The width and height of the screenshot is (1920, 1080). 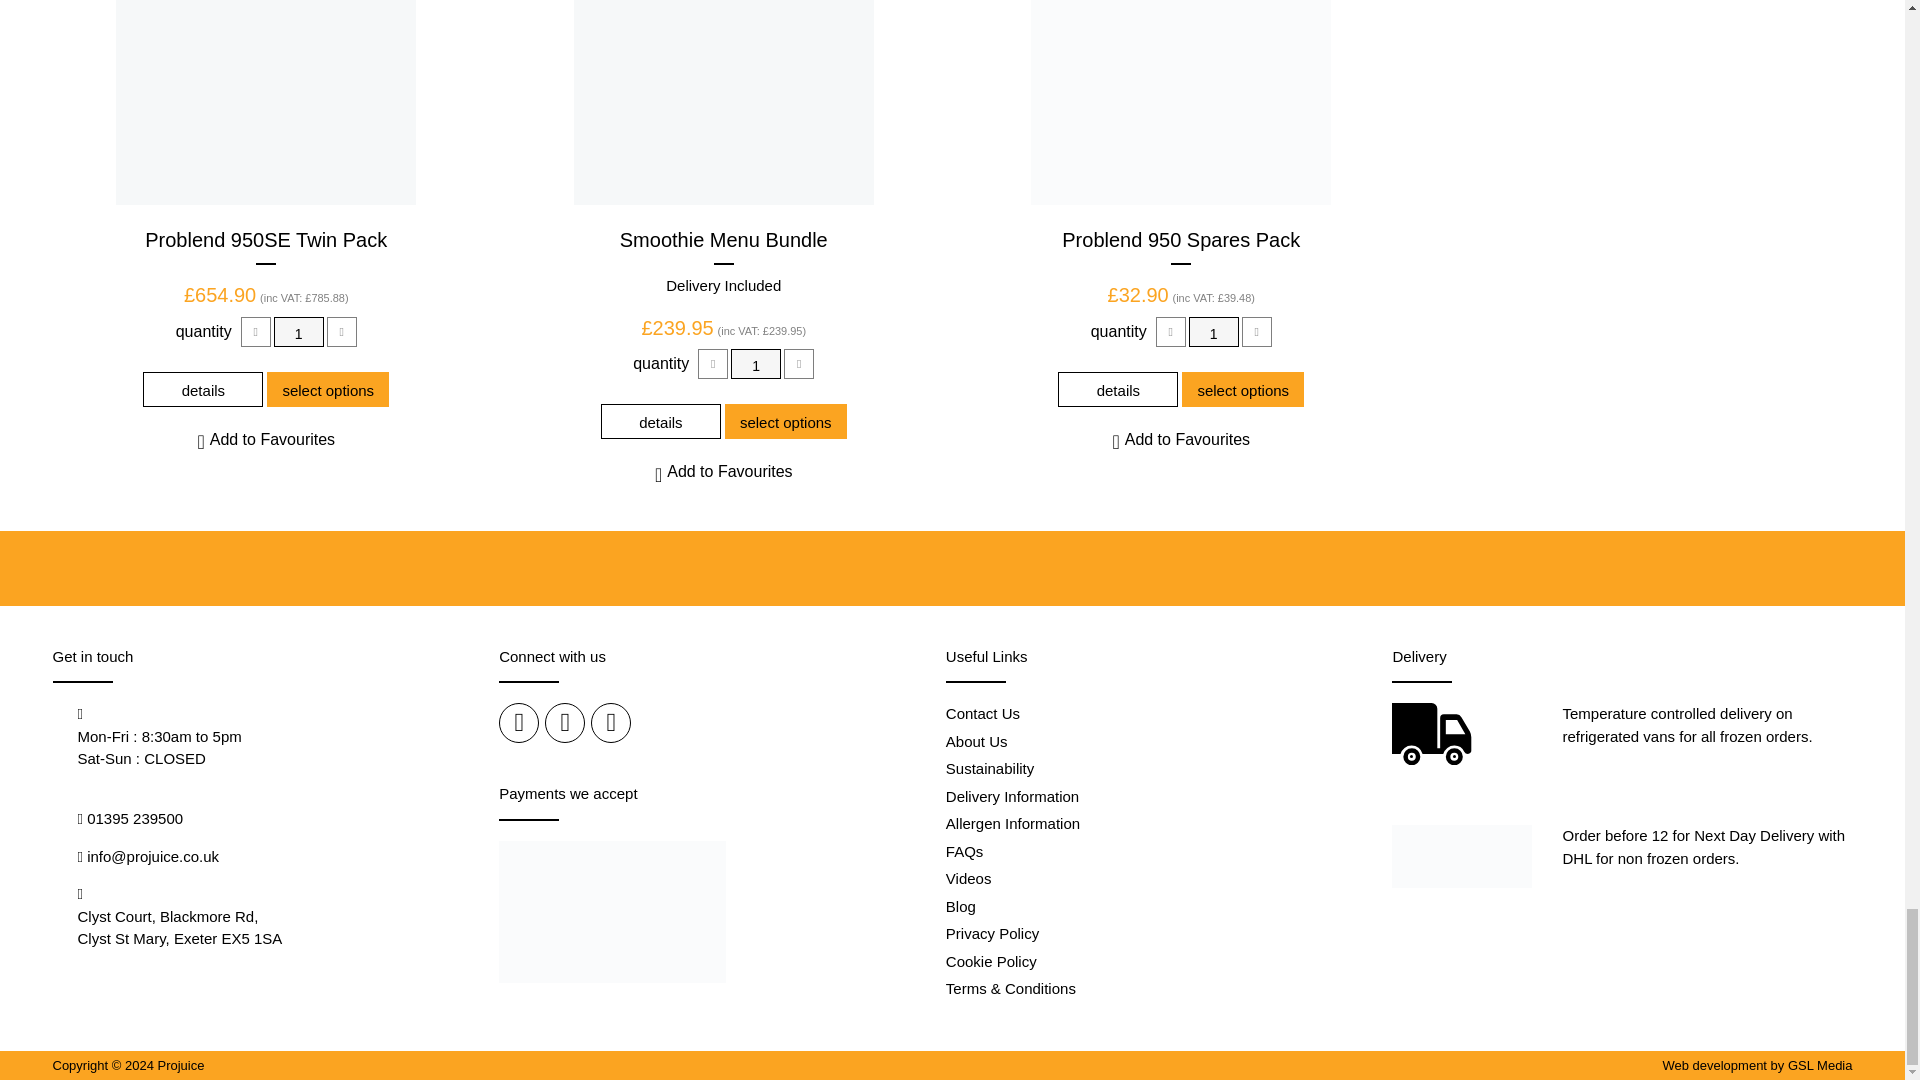 What do you see at coordinates (299, 332) in the screenshot?
I see `1` at bounding box center [299, 332].